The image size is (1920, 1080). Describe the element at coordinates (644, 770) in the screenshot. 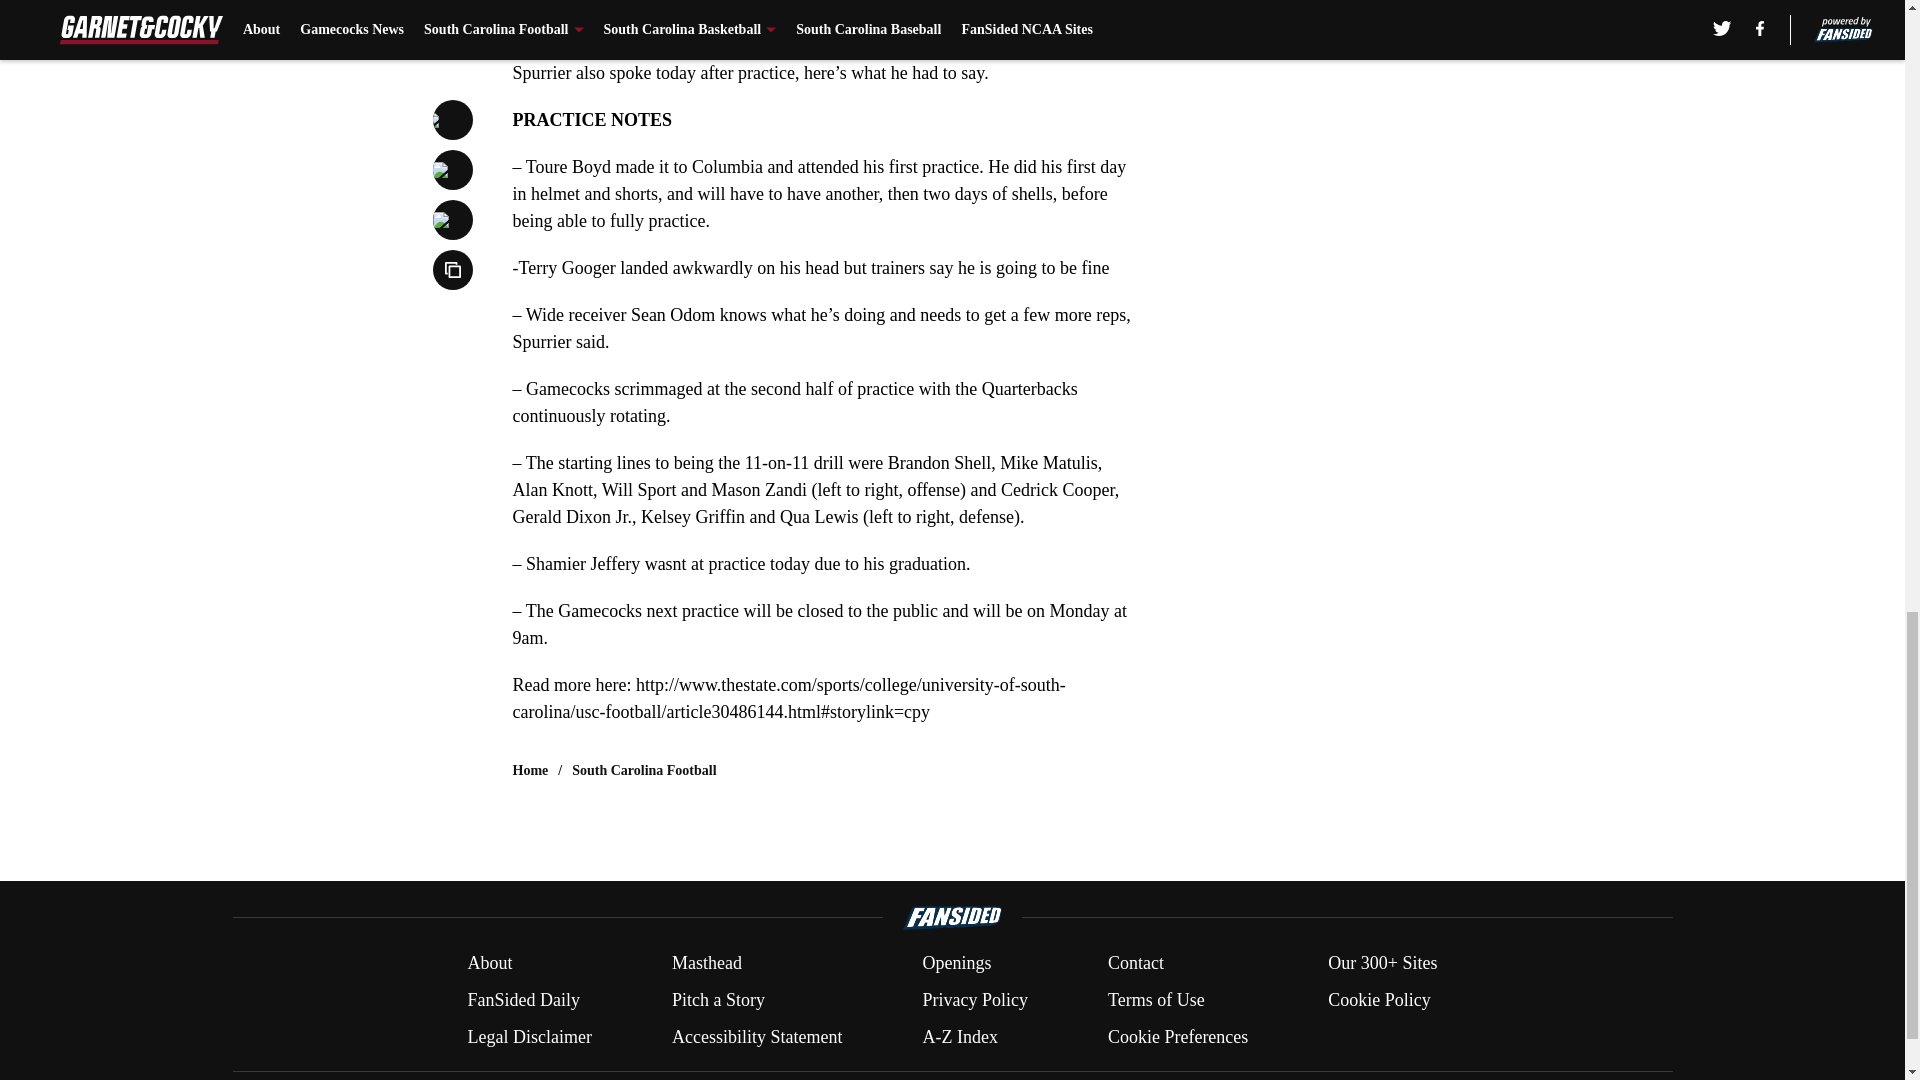

I see `South Carolina Football` at that location.